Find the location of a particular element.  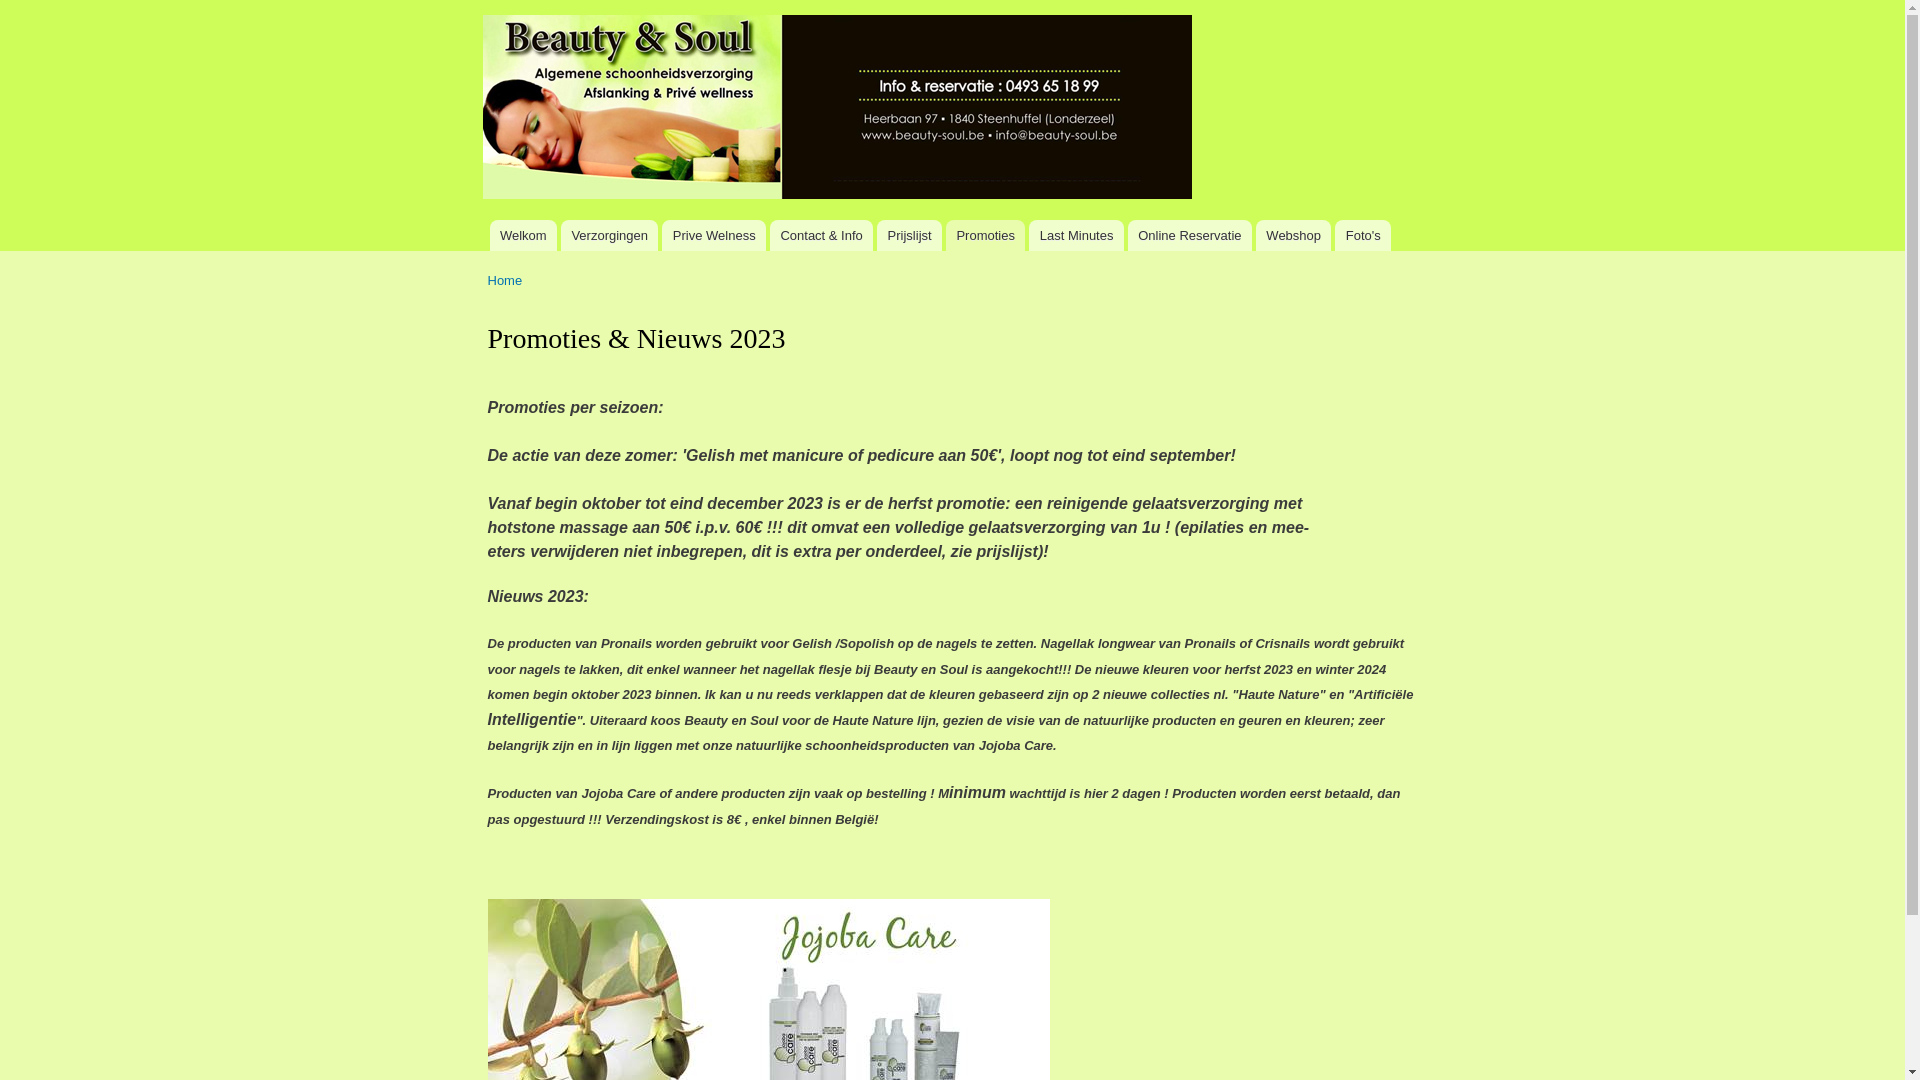

Promoties is located at coordinates (986, 236).